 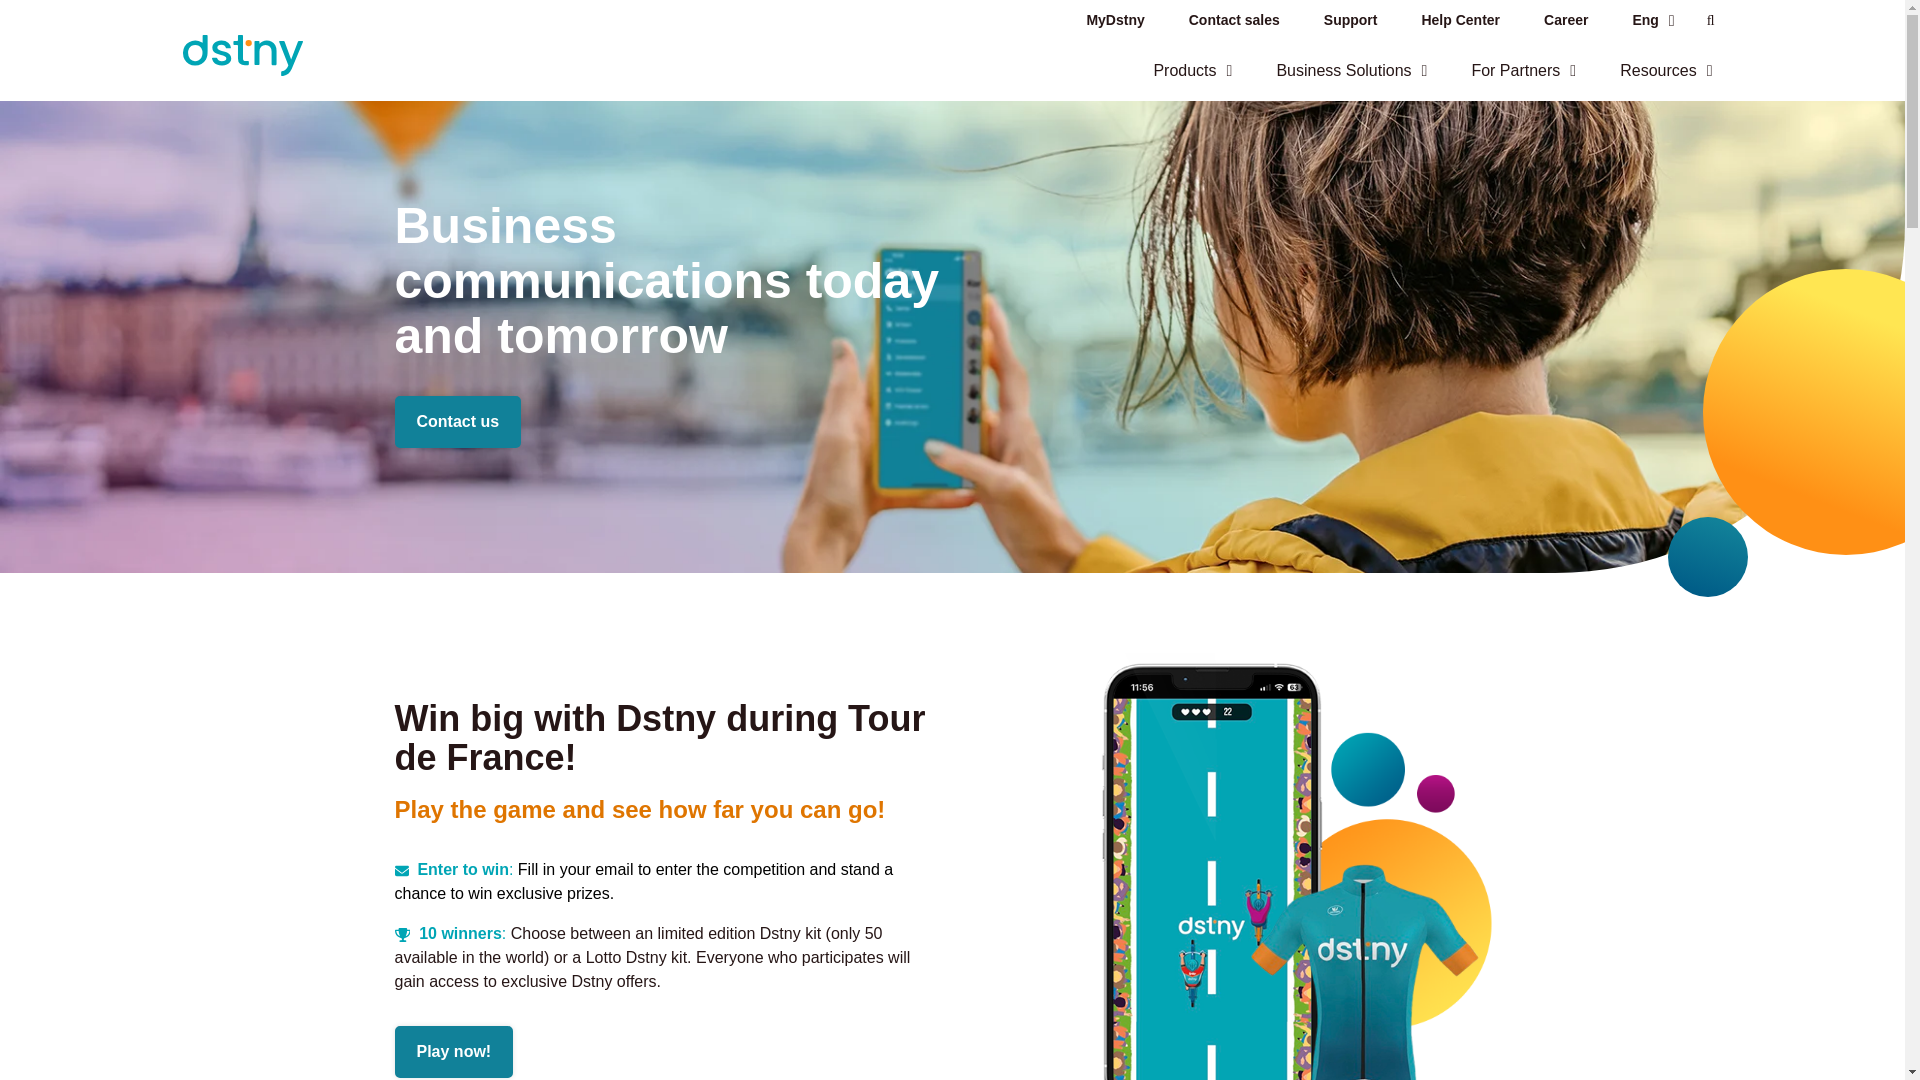 I want to click on Contact sales, so click(x=1234, y=20).